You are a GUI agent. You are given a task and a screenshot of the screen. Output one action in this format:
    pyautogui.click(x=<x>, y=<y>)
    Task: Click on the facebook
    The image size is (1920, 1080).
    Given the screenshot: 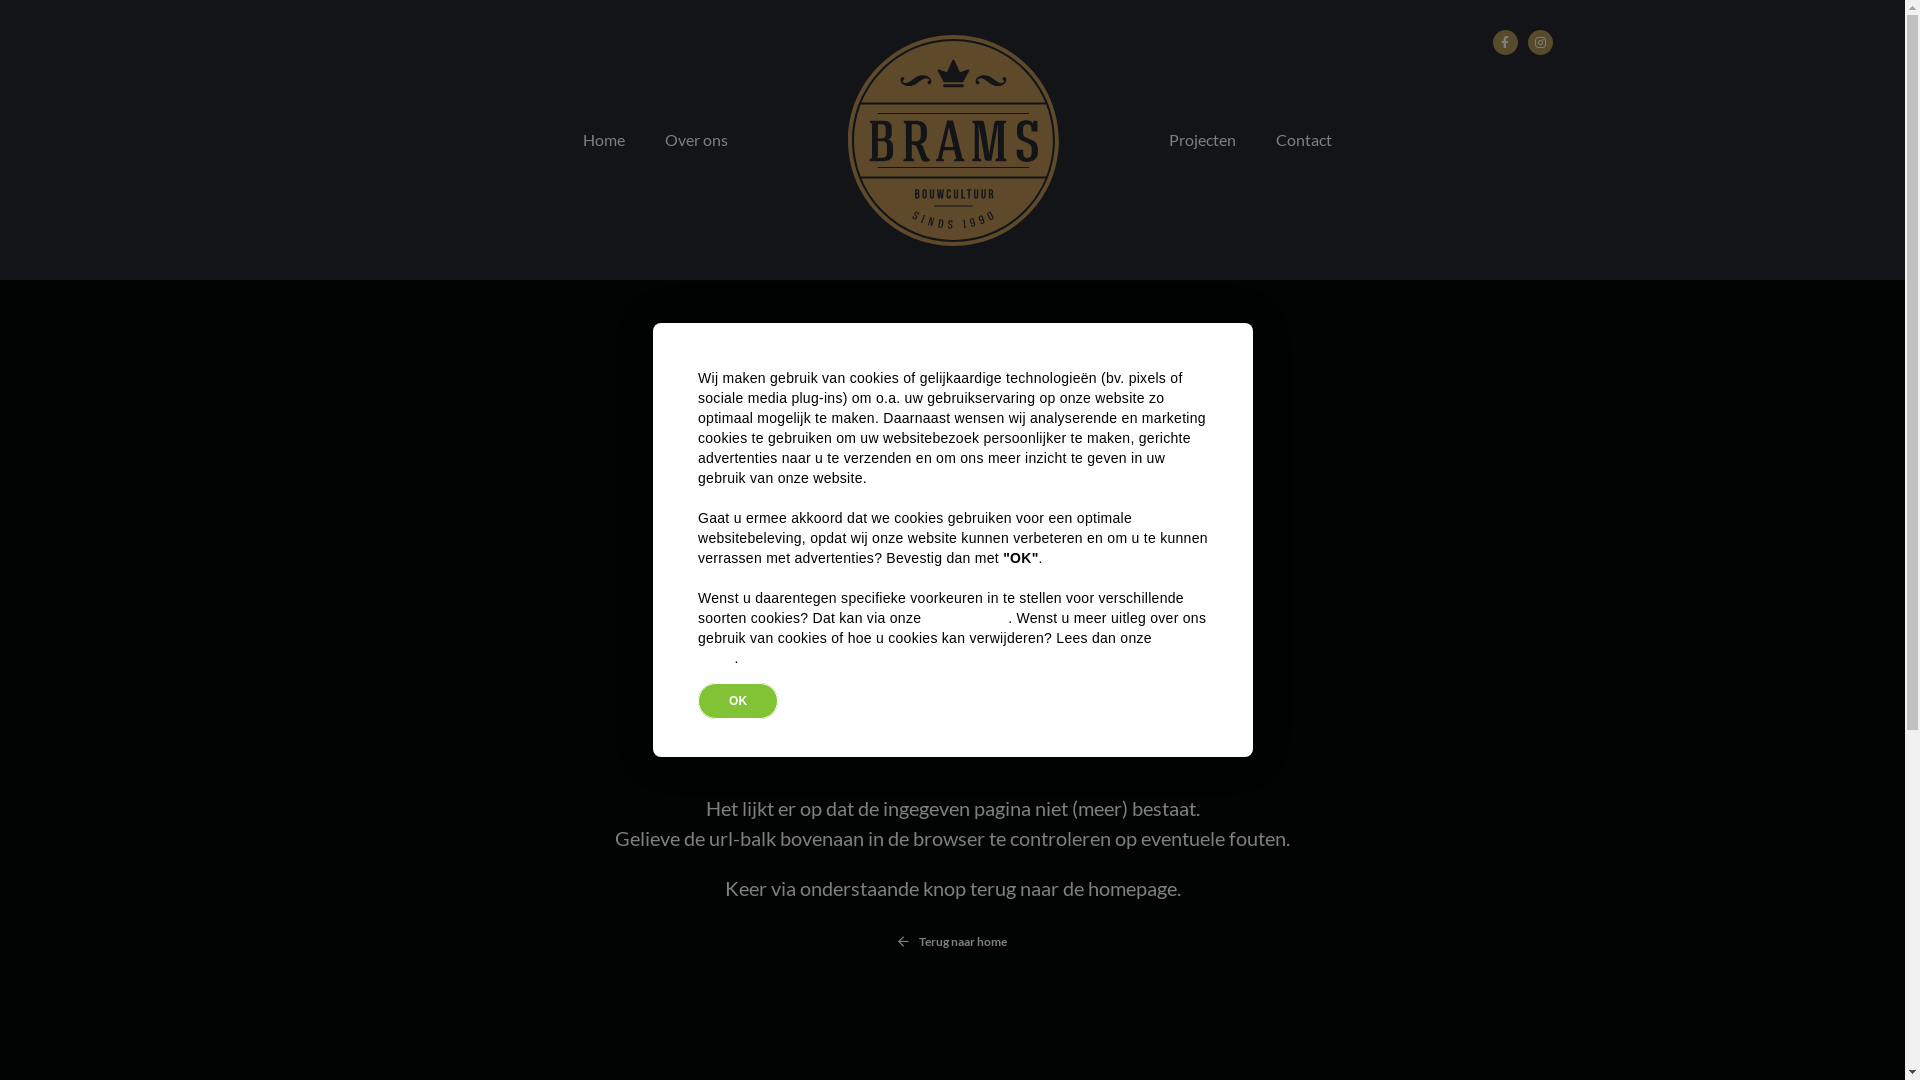 What is the action you would take?
    pyautogui.click(x=1504, y=42)
    